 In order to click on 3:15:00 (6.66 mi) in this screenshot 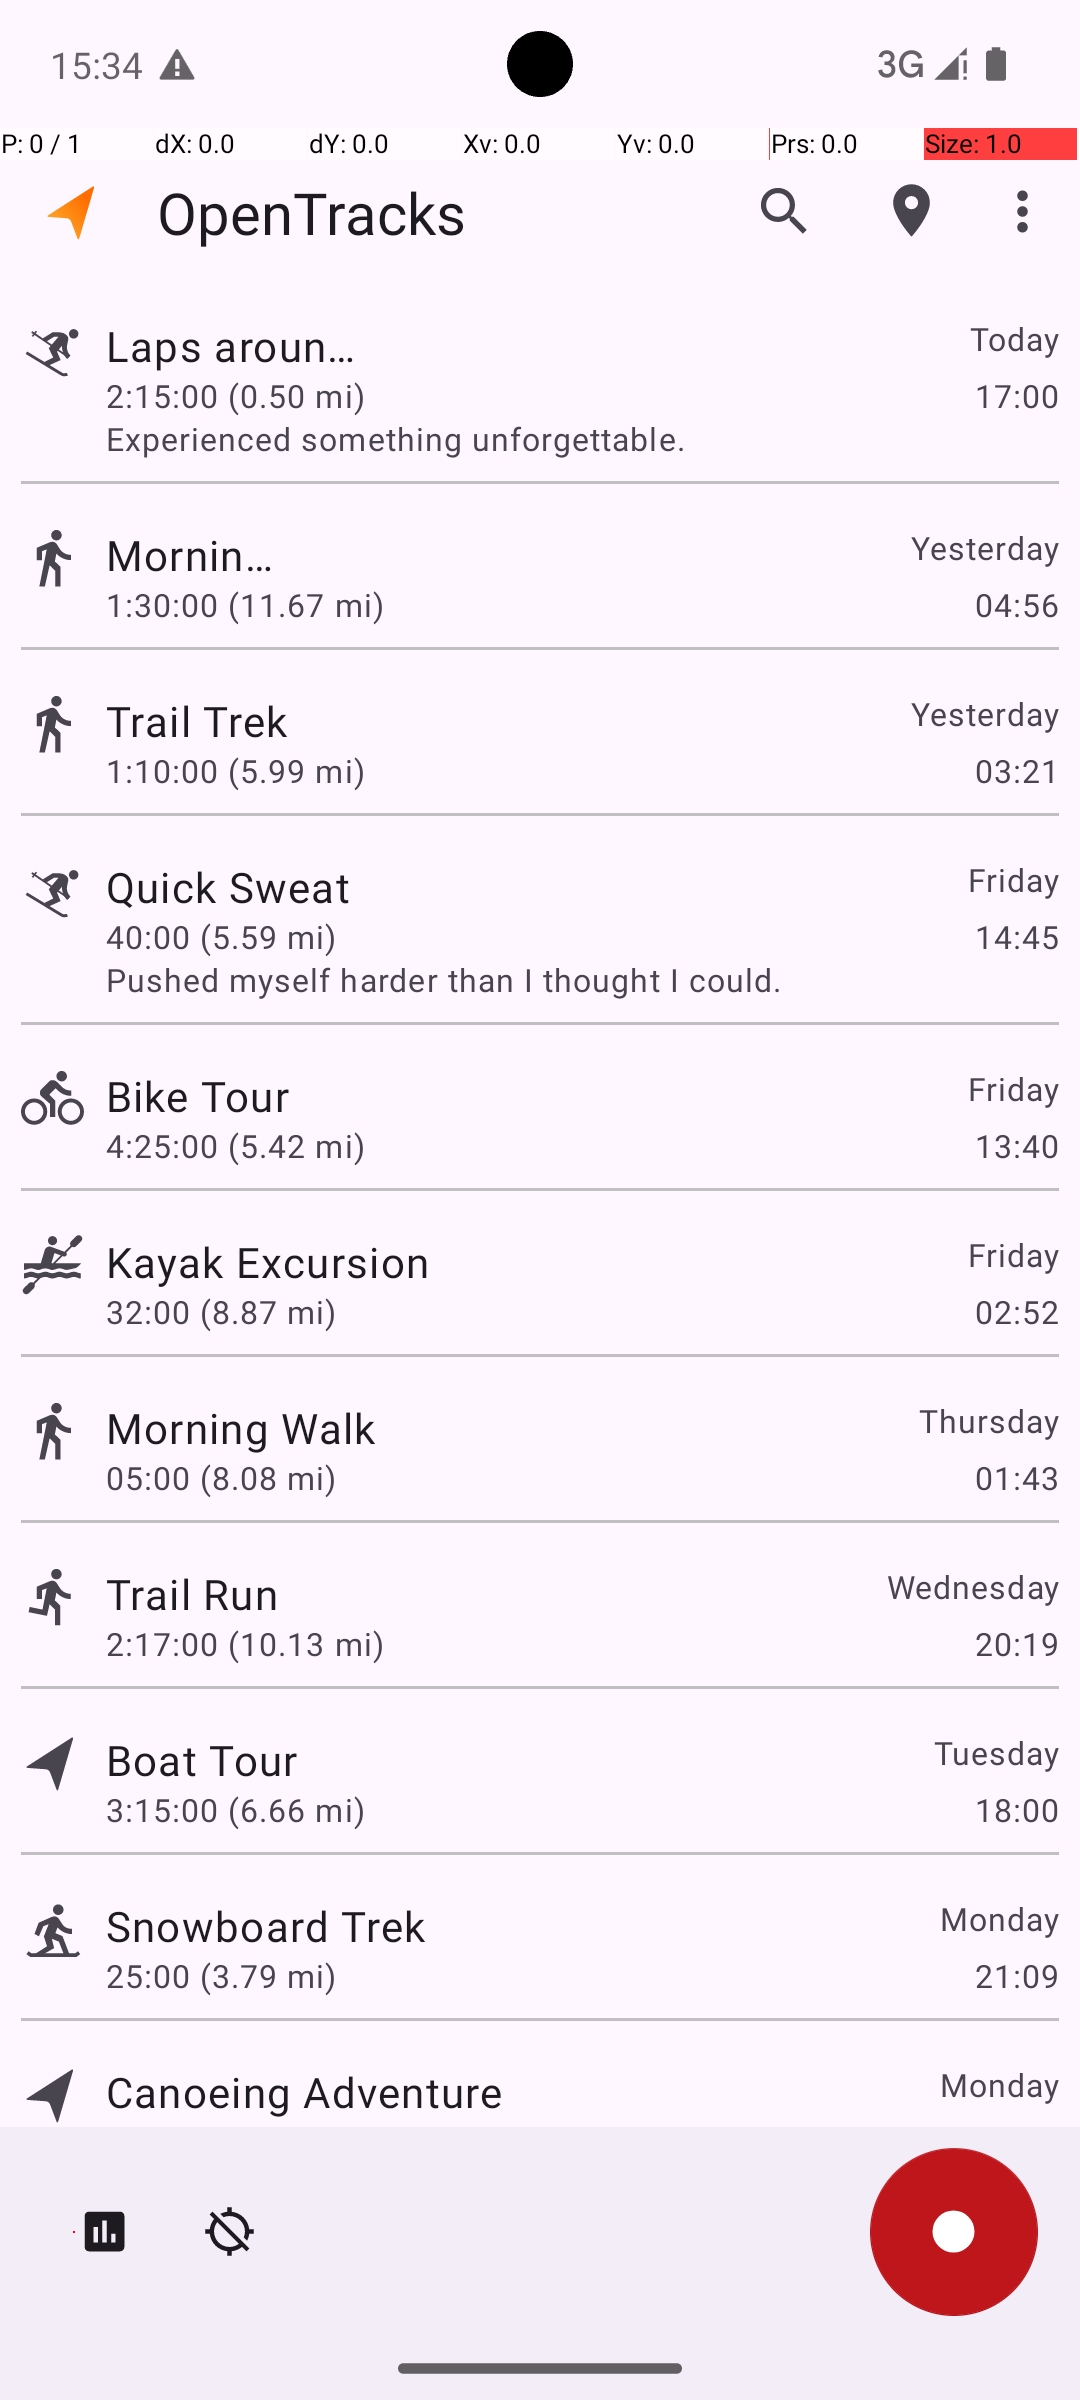, I will do `click(236, 1810)`.